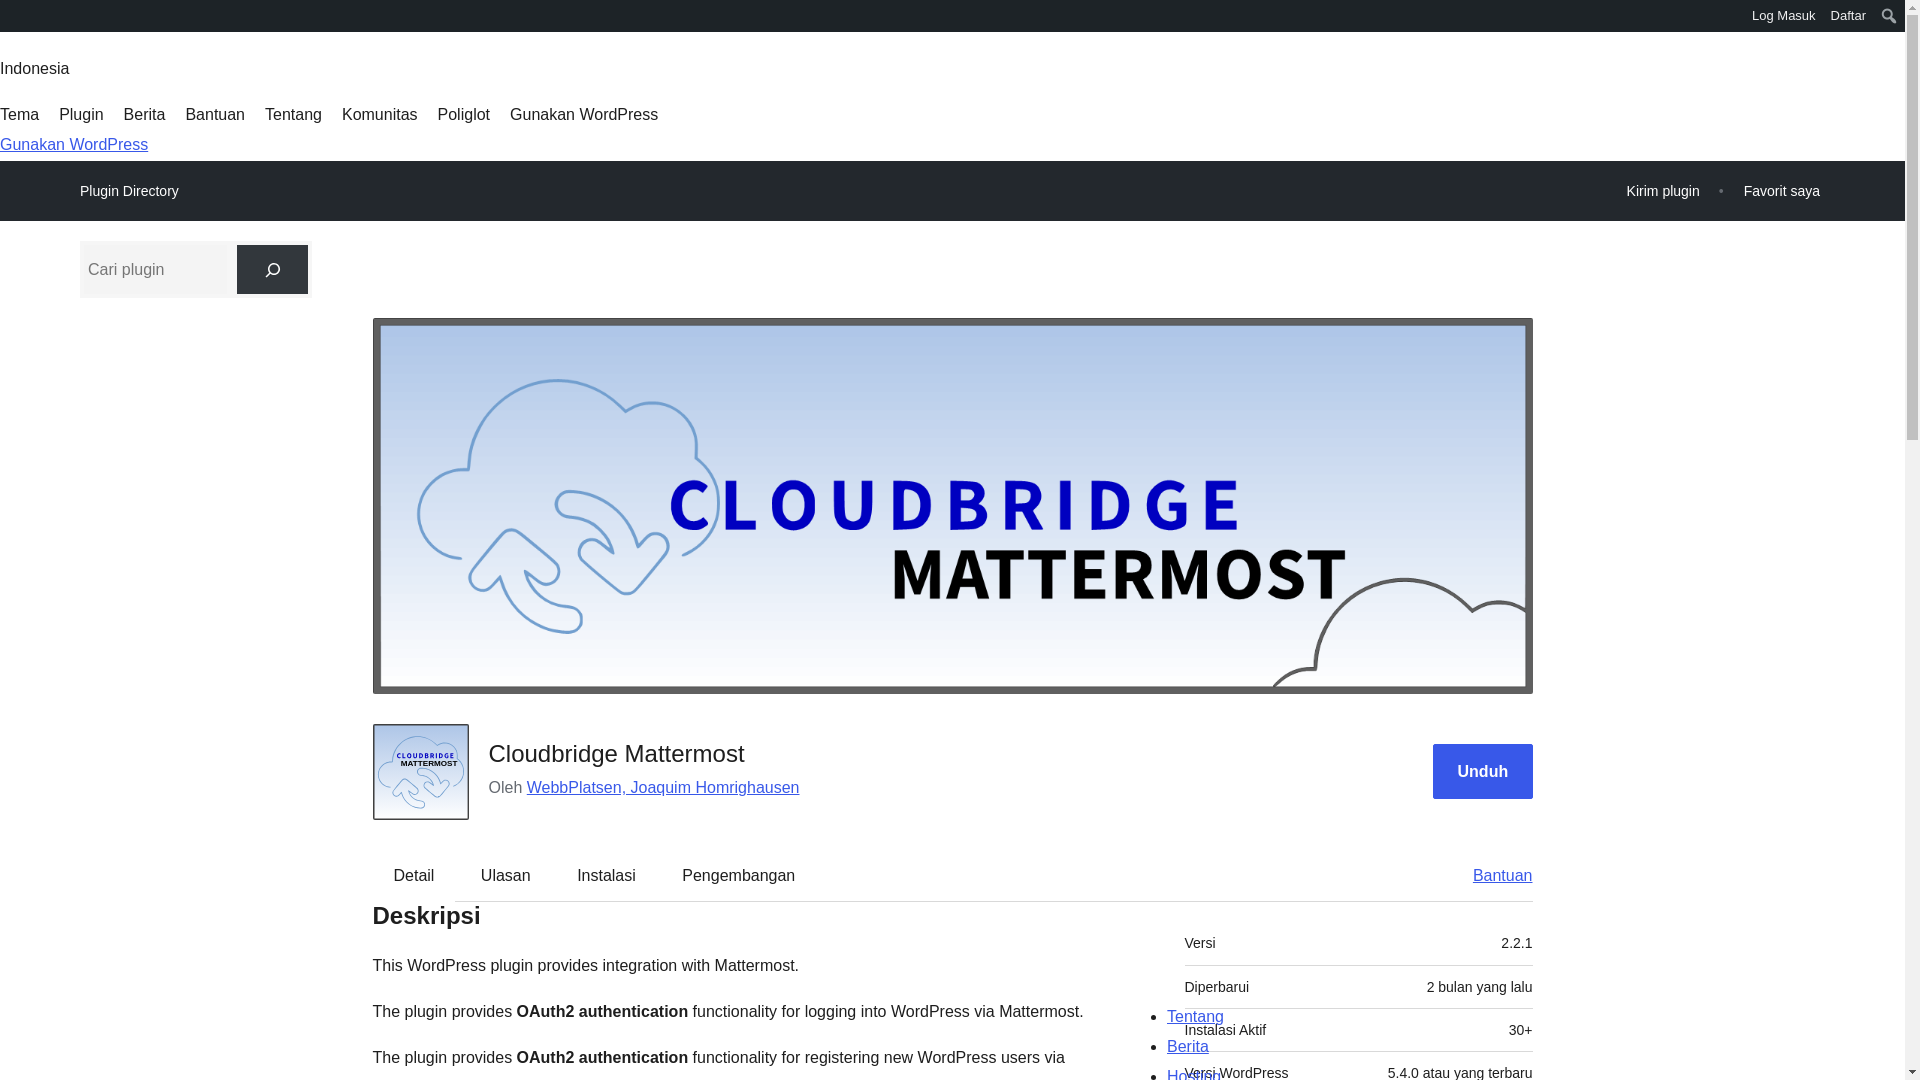 Image resolution: width=1920 pixels, height=1080 pixels. I want to click on Gunakan WordPress, so click(584, 114).